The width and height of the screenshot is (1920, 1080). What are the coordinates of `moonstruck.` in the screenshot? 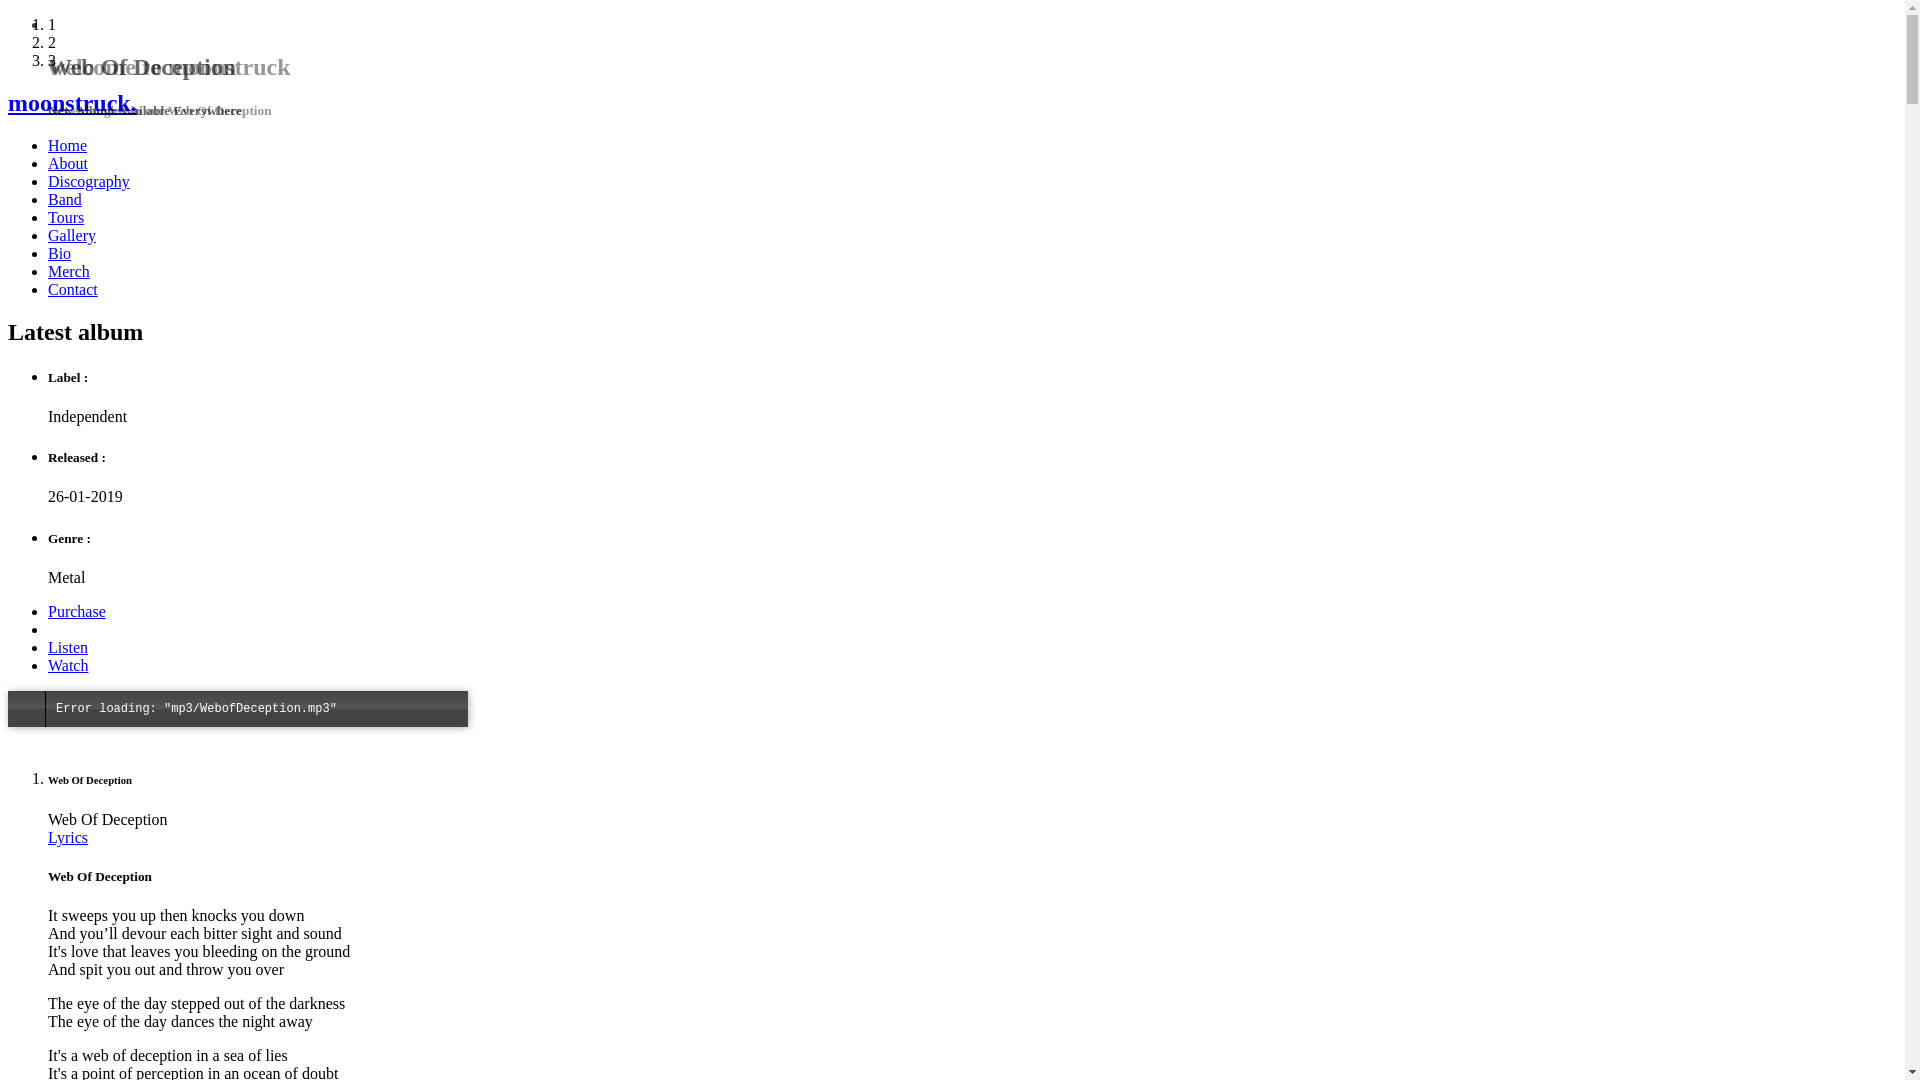 It's located at (952, 104).